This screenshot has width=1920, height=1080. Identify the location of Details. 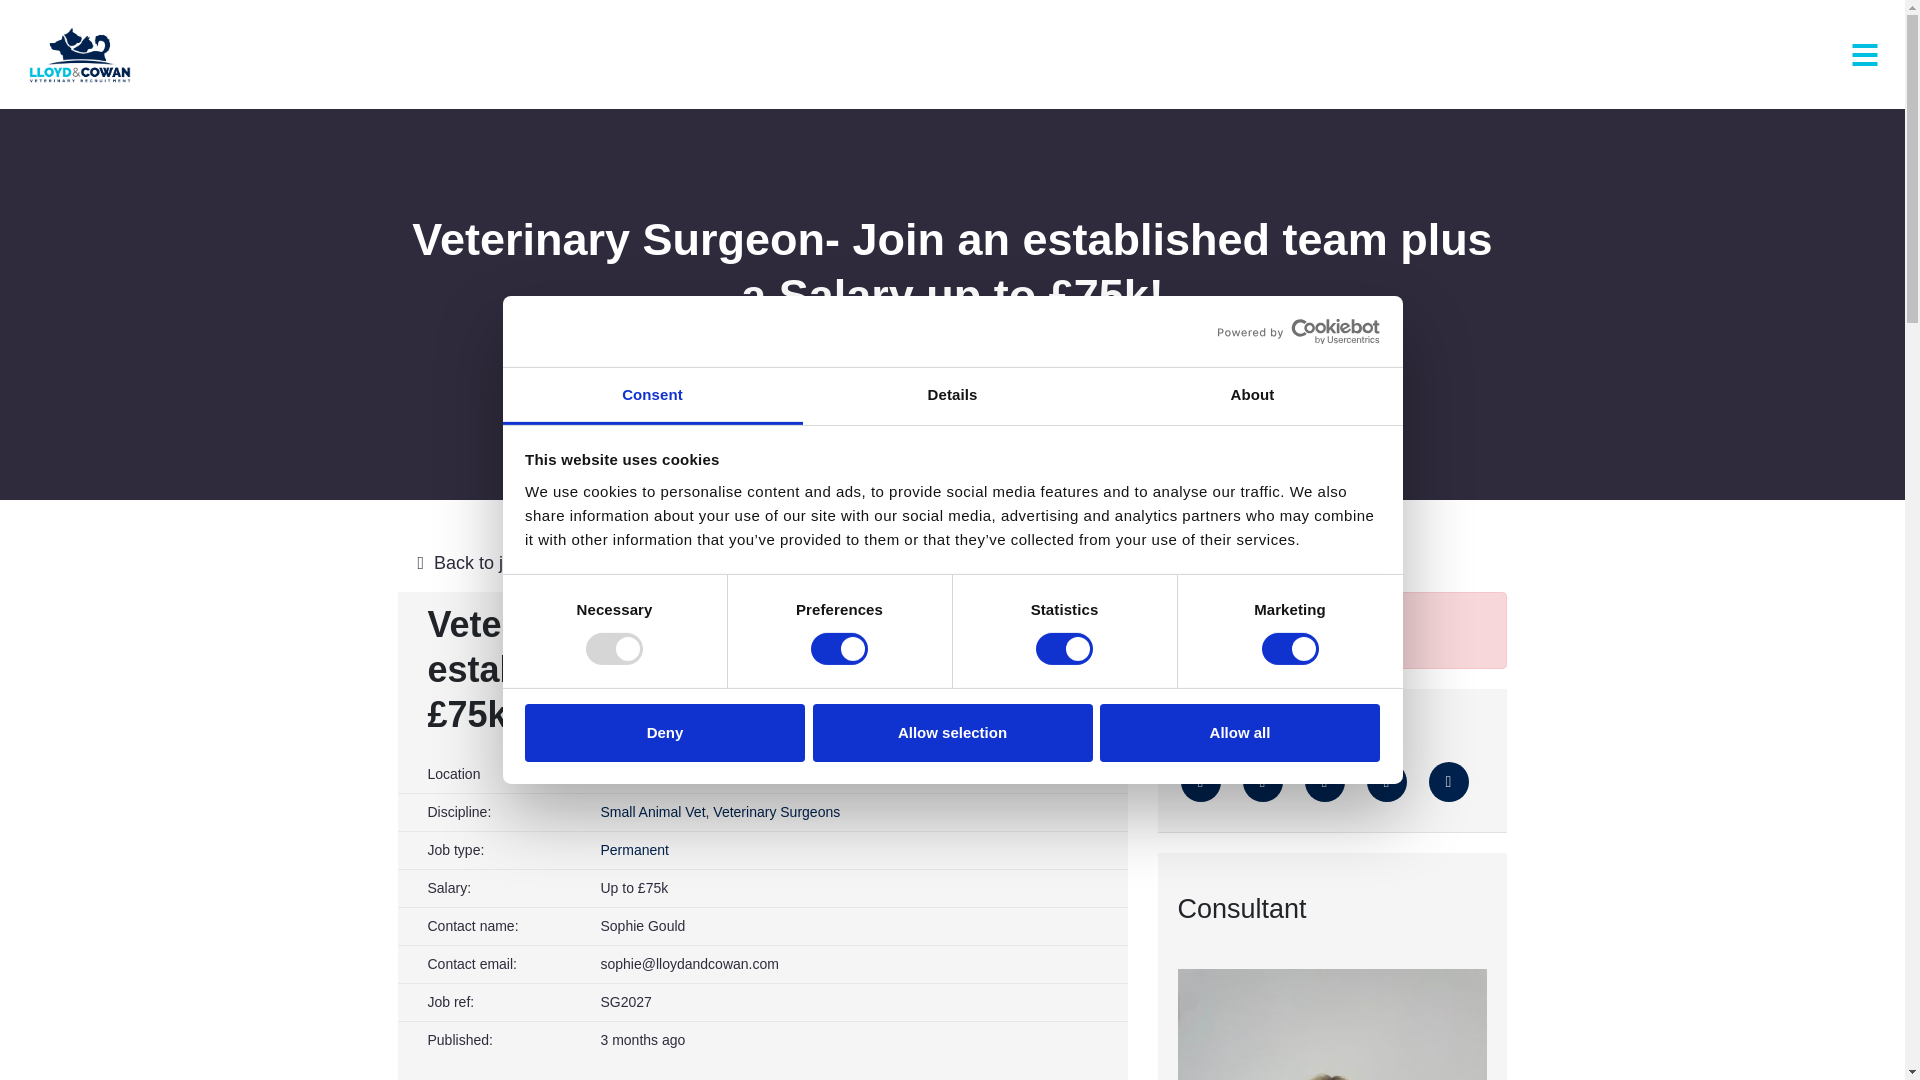
(952, 396).